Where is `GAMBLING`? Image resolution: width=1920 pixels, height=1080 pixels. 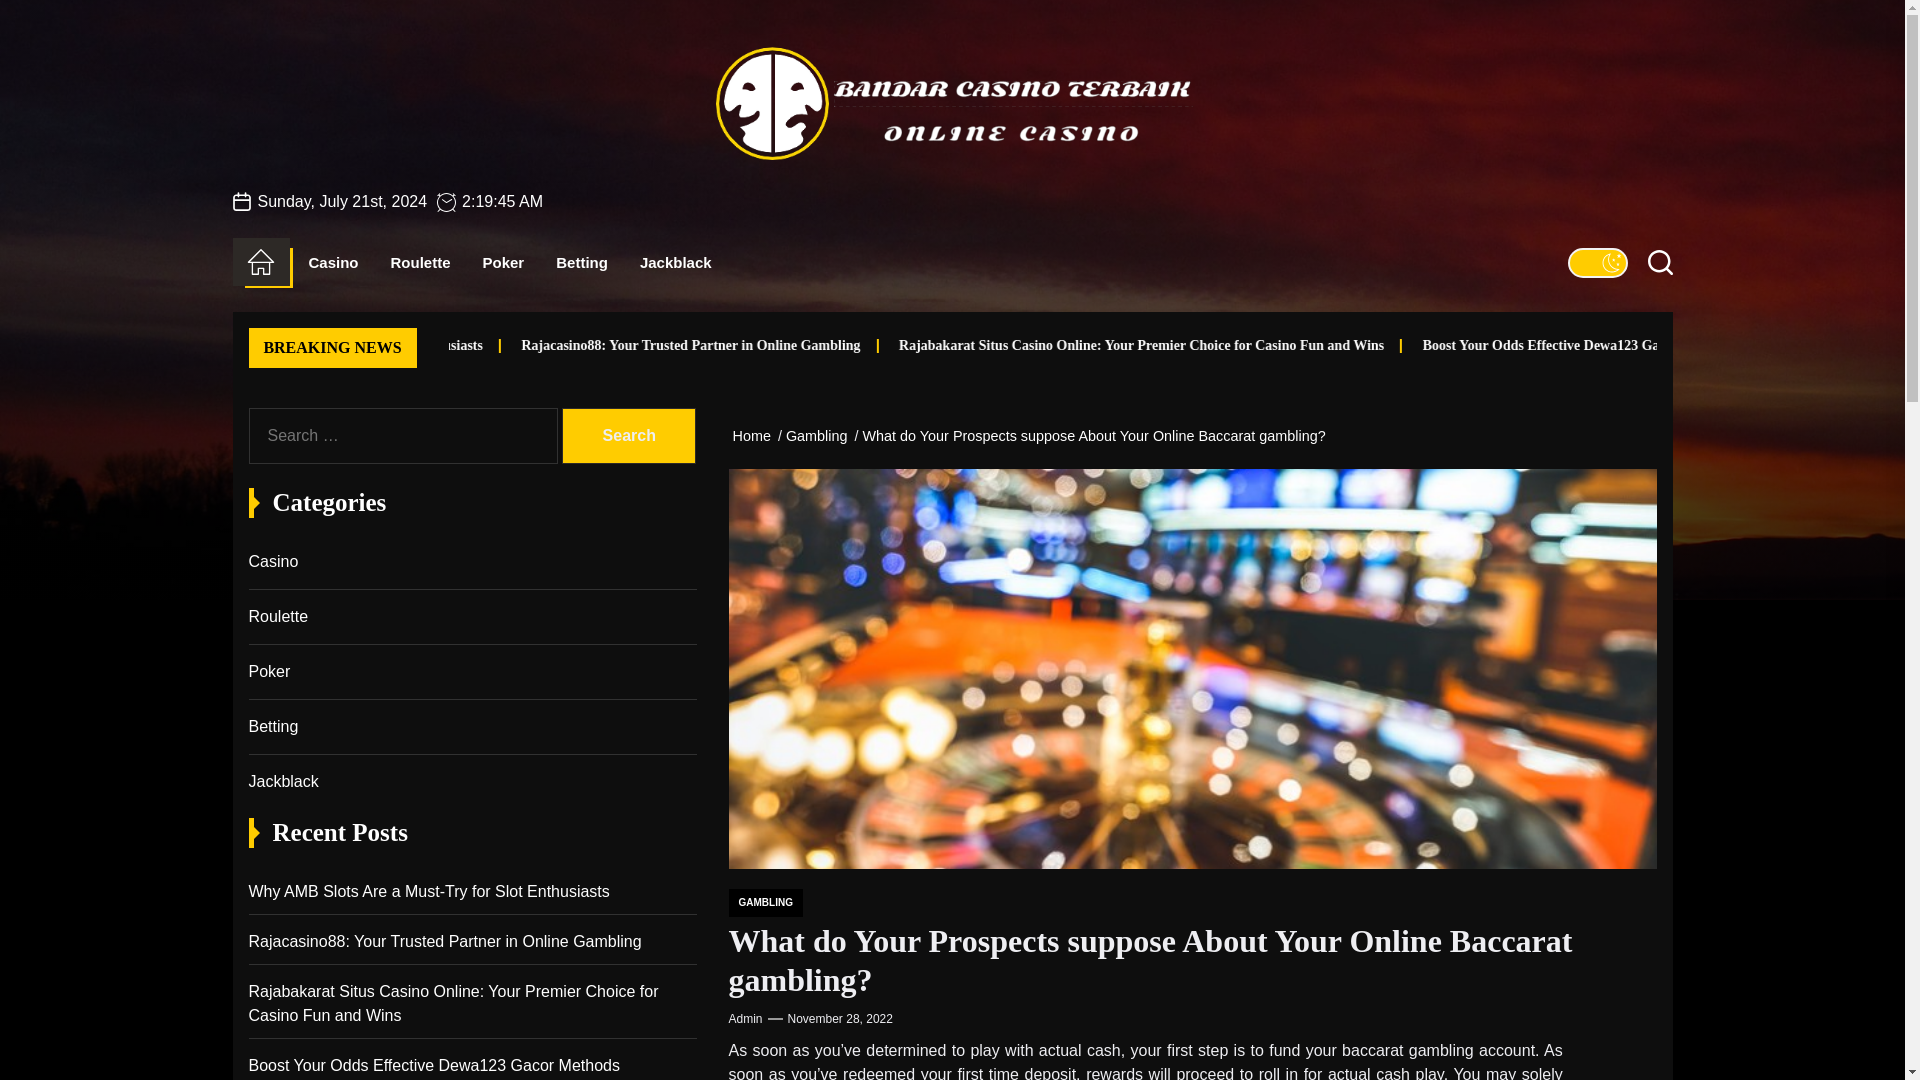 GAMBLING is located at coordinates (764, 902).